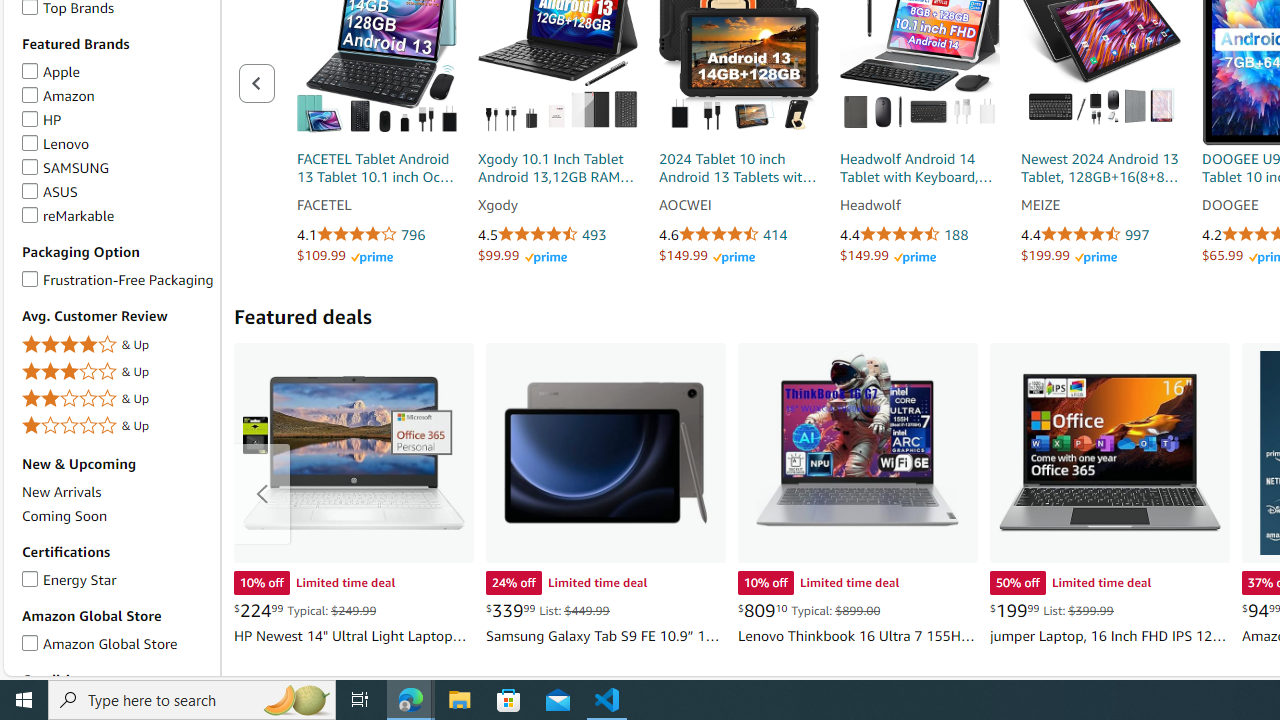 The height and width of the screenshot is (720, 1280). Describe the element at coordinates (117, 346) in the screenshot. I see `4 Stars & Up& Up` at that location.